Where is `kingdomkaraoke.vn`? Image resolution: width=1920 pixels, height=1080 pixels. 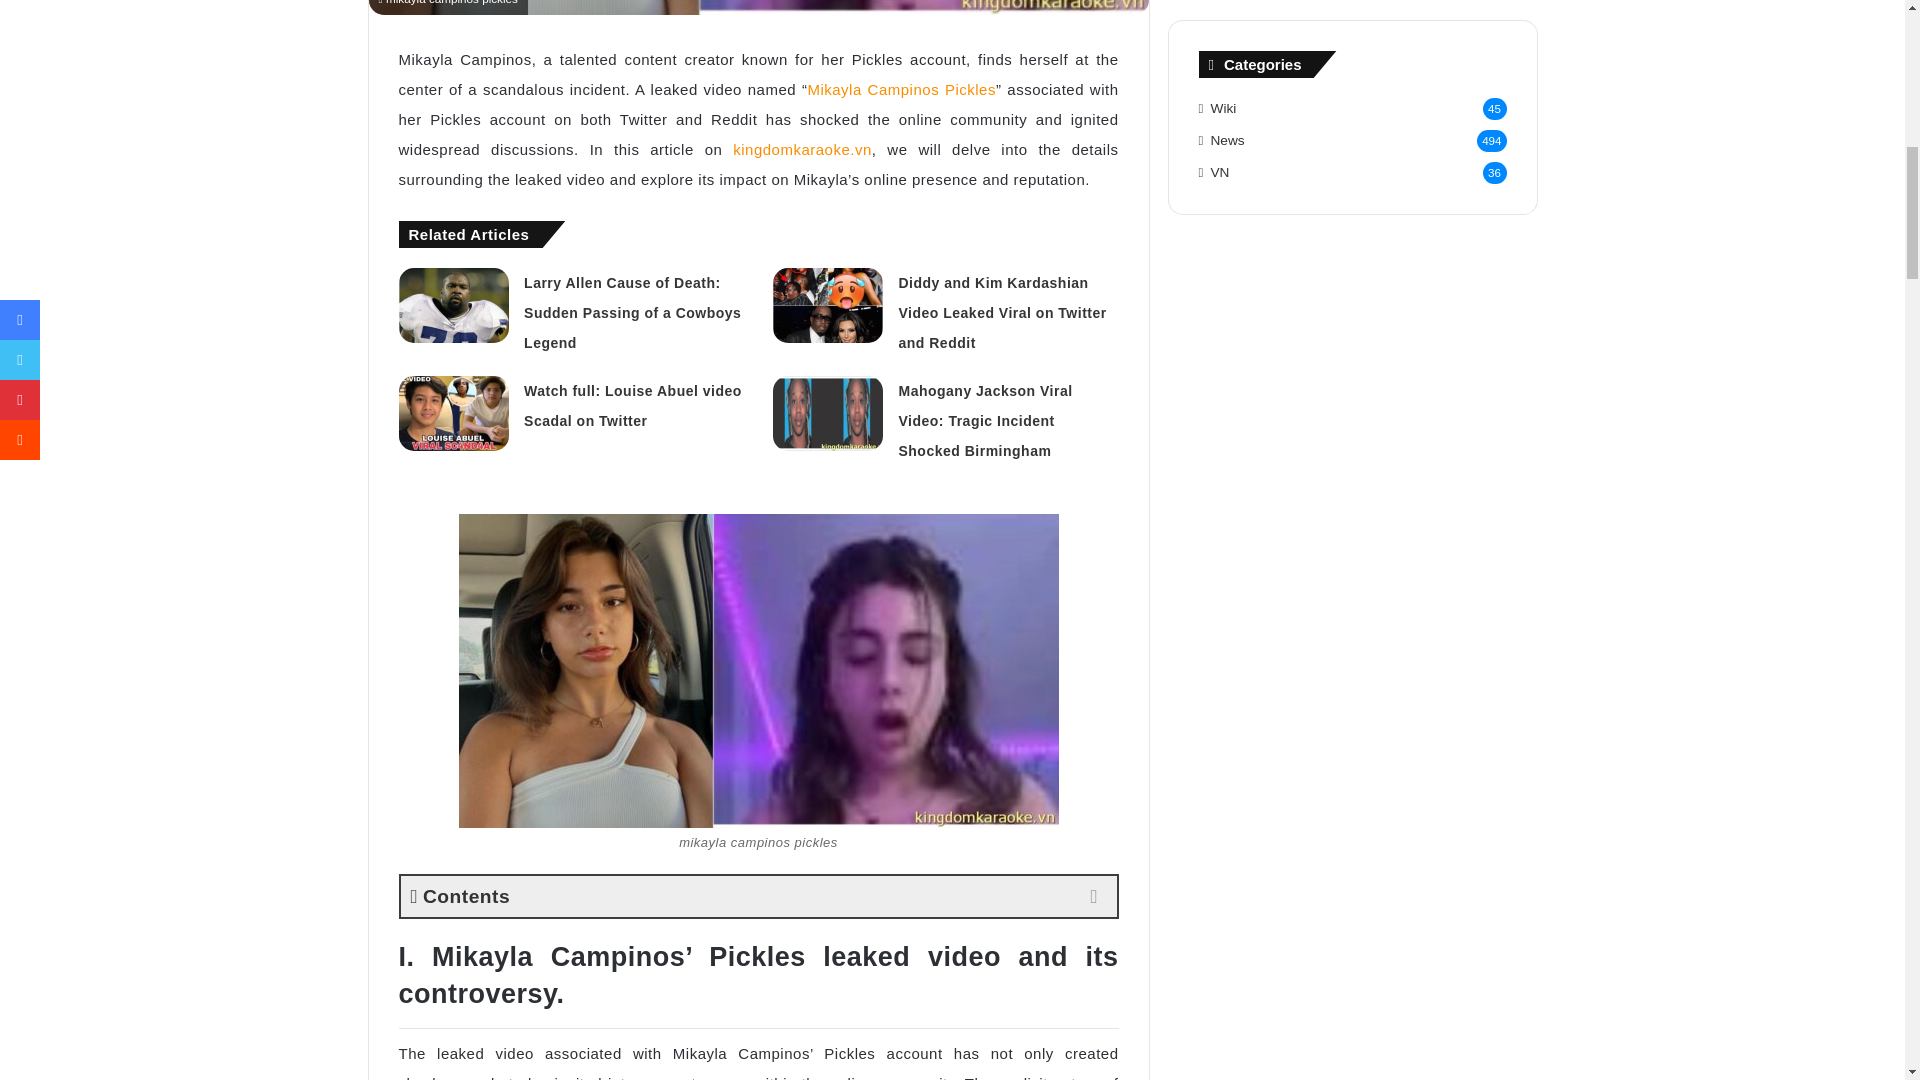 kingdomkaraoke.vn is located at coordinates (802, 149).